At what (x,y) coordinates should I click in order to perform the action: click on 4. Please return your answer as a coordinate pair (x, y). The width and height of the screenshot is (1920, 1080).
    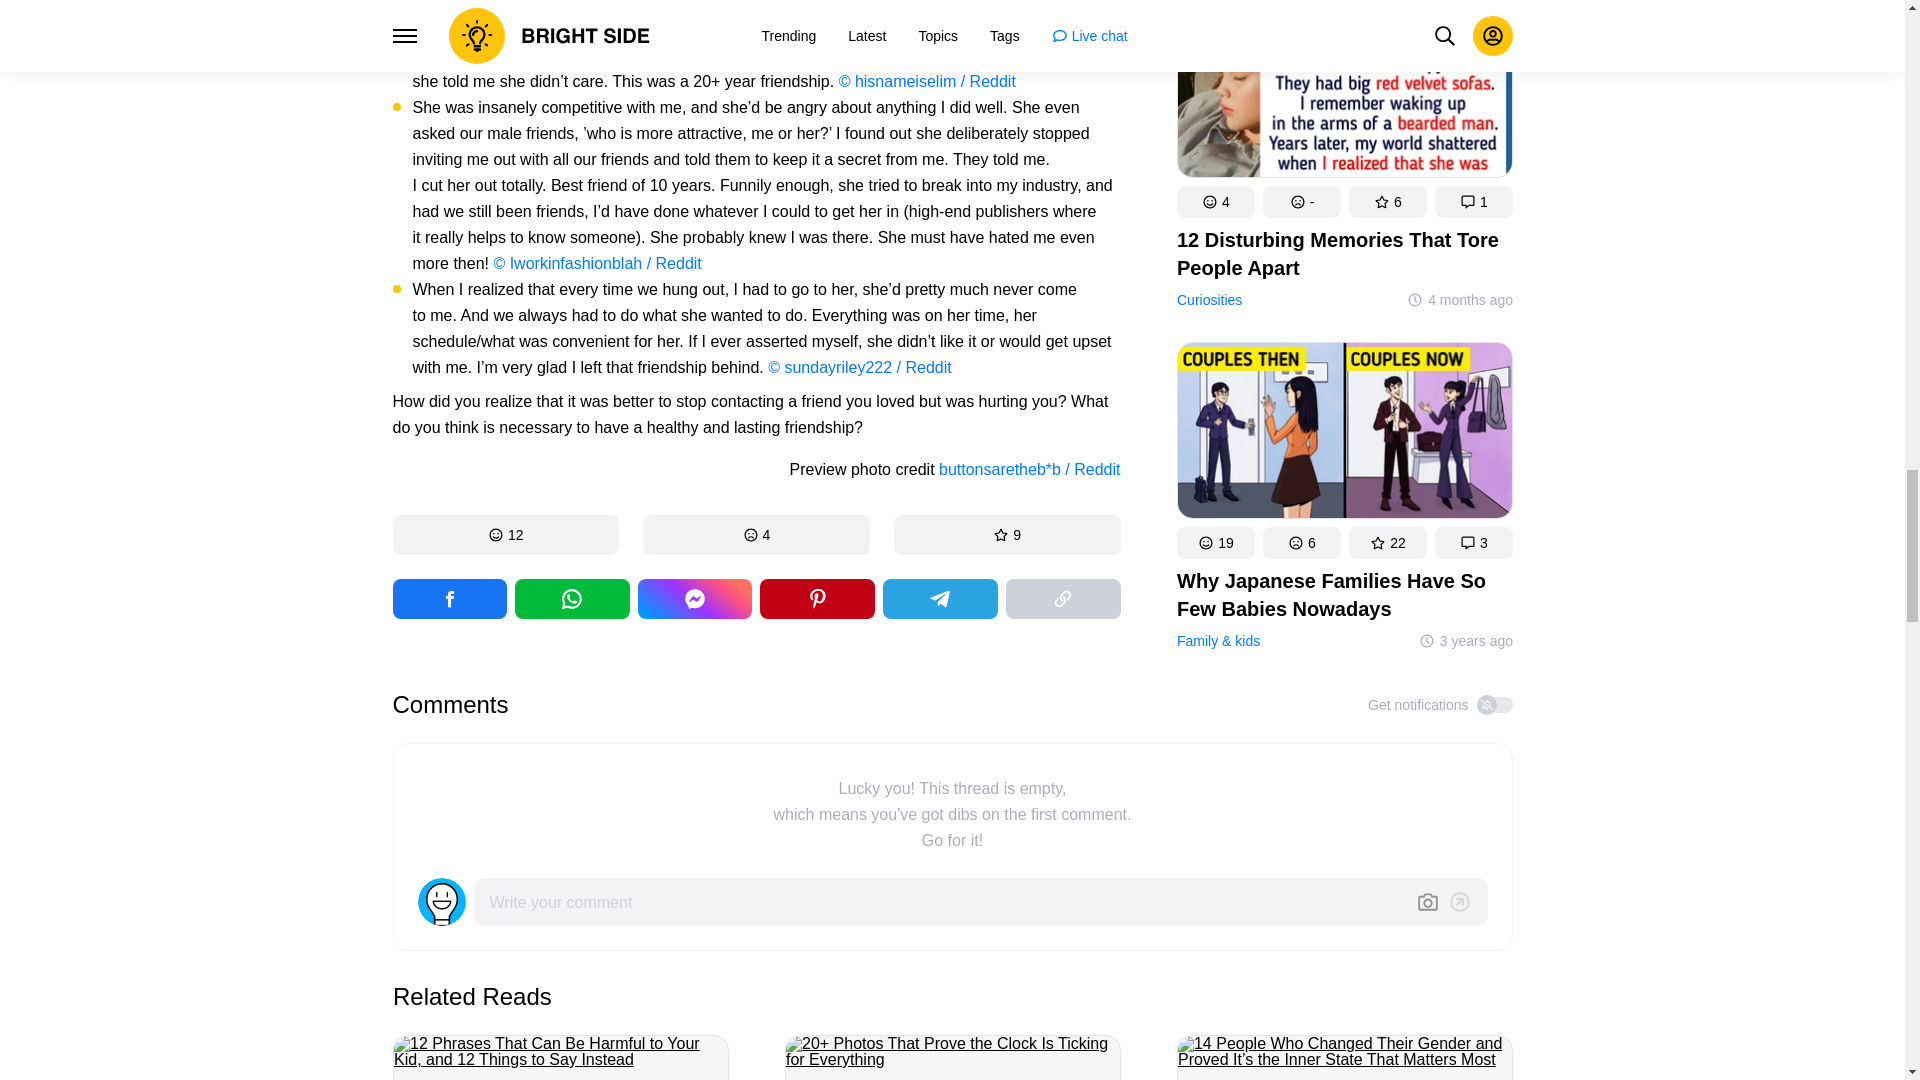
    Looking at the image, I should click on (756, 535).